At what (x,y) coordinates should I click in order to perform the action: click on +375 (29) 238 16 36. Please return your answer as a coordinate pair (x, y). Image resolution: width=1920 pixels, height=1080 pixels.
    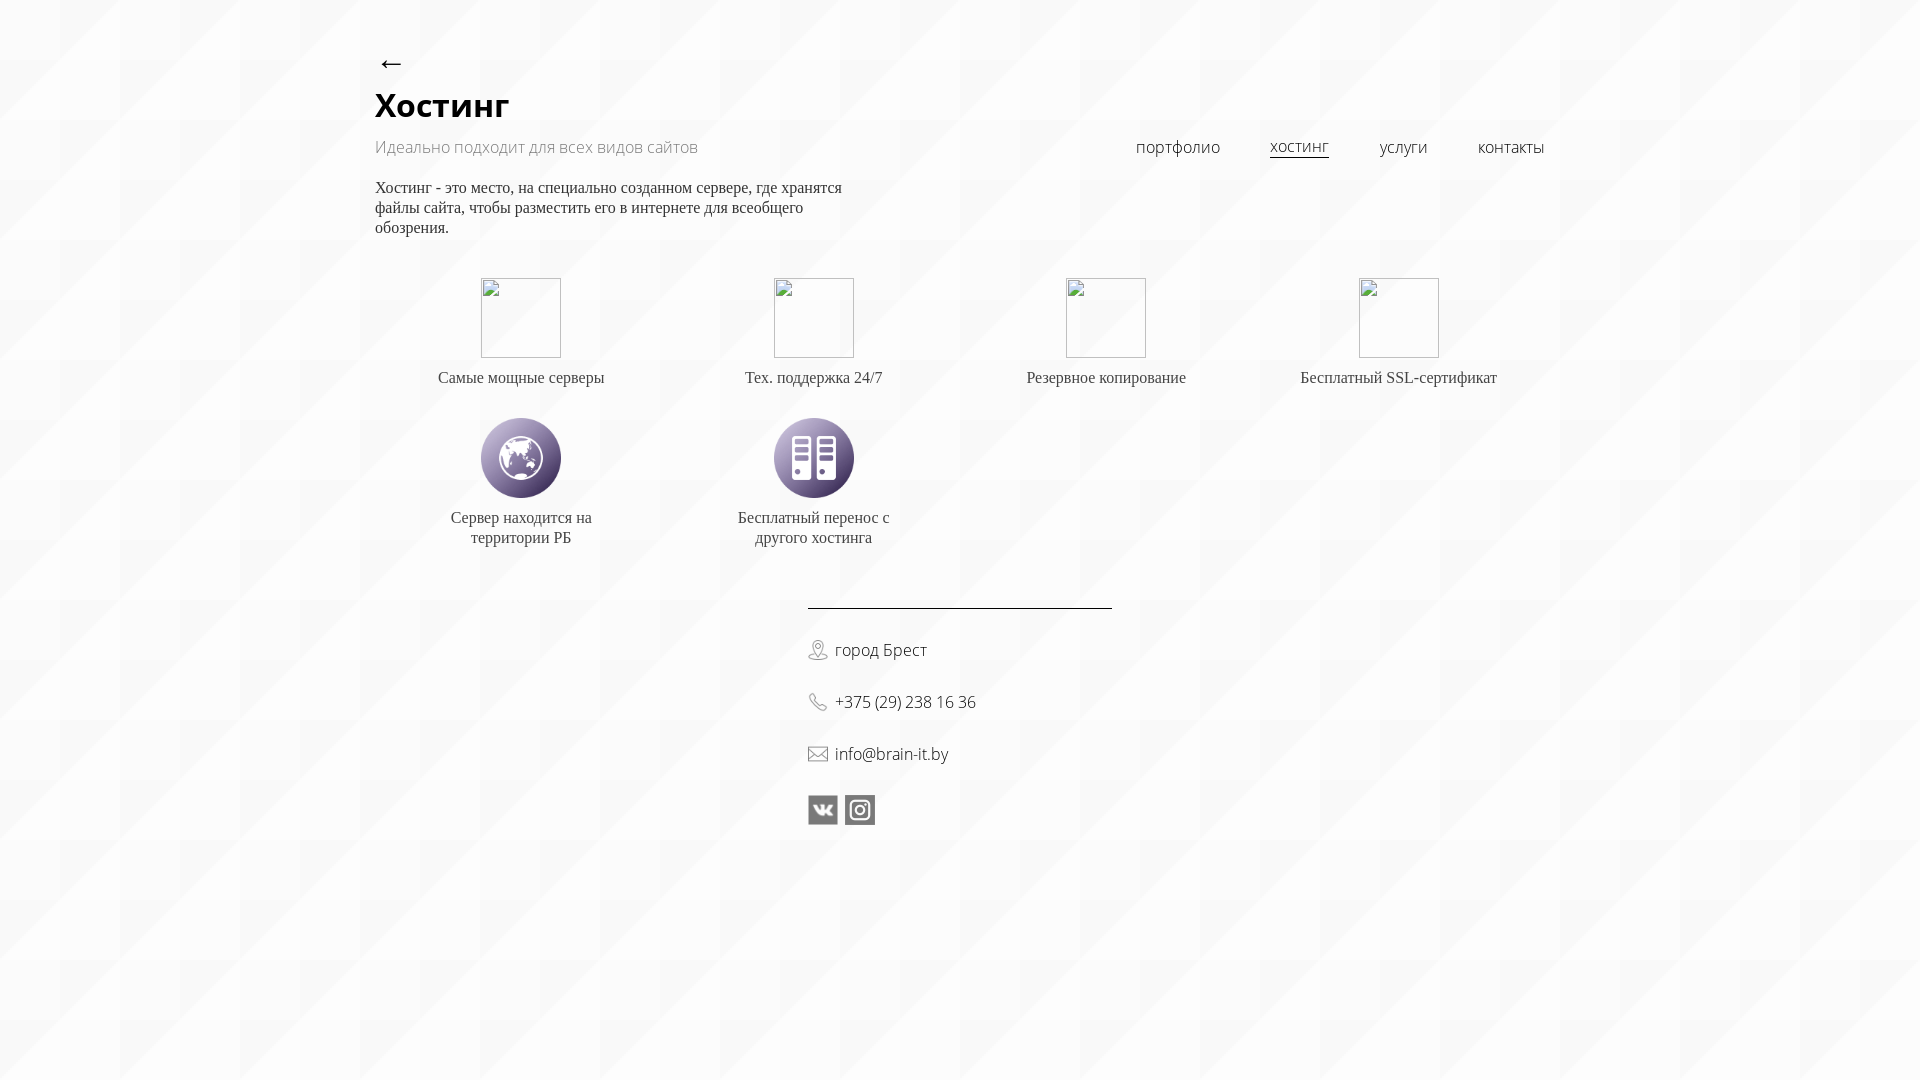
    Looking at the image, I should click on (906, 702).